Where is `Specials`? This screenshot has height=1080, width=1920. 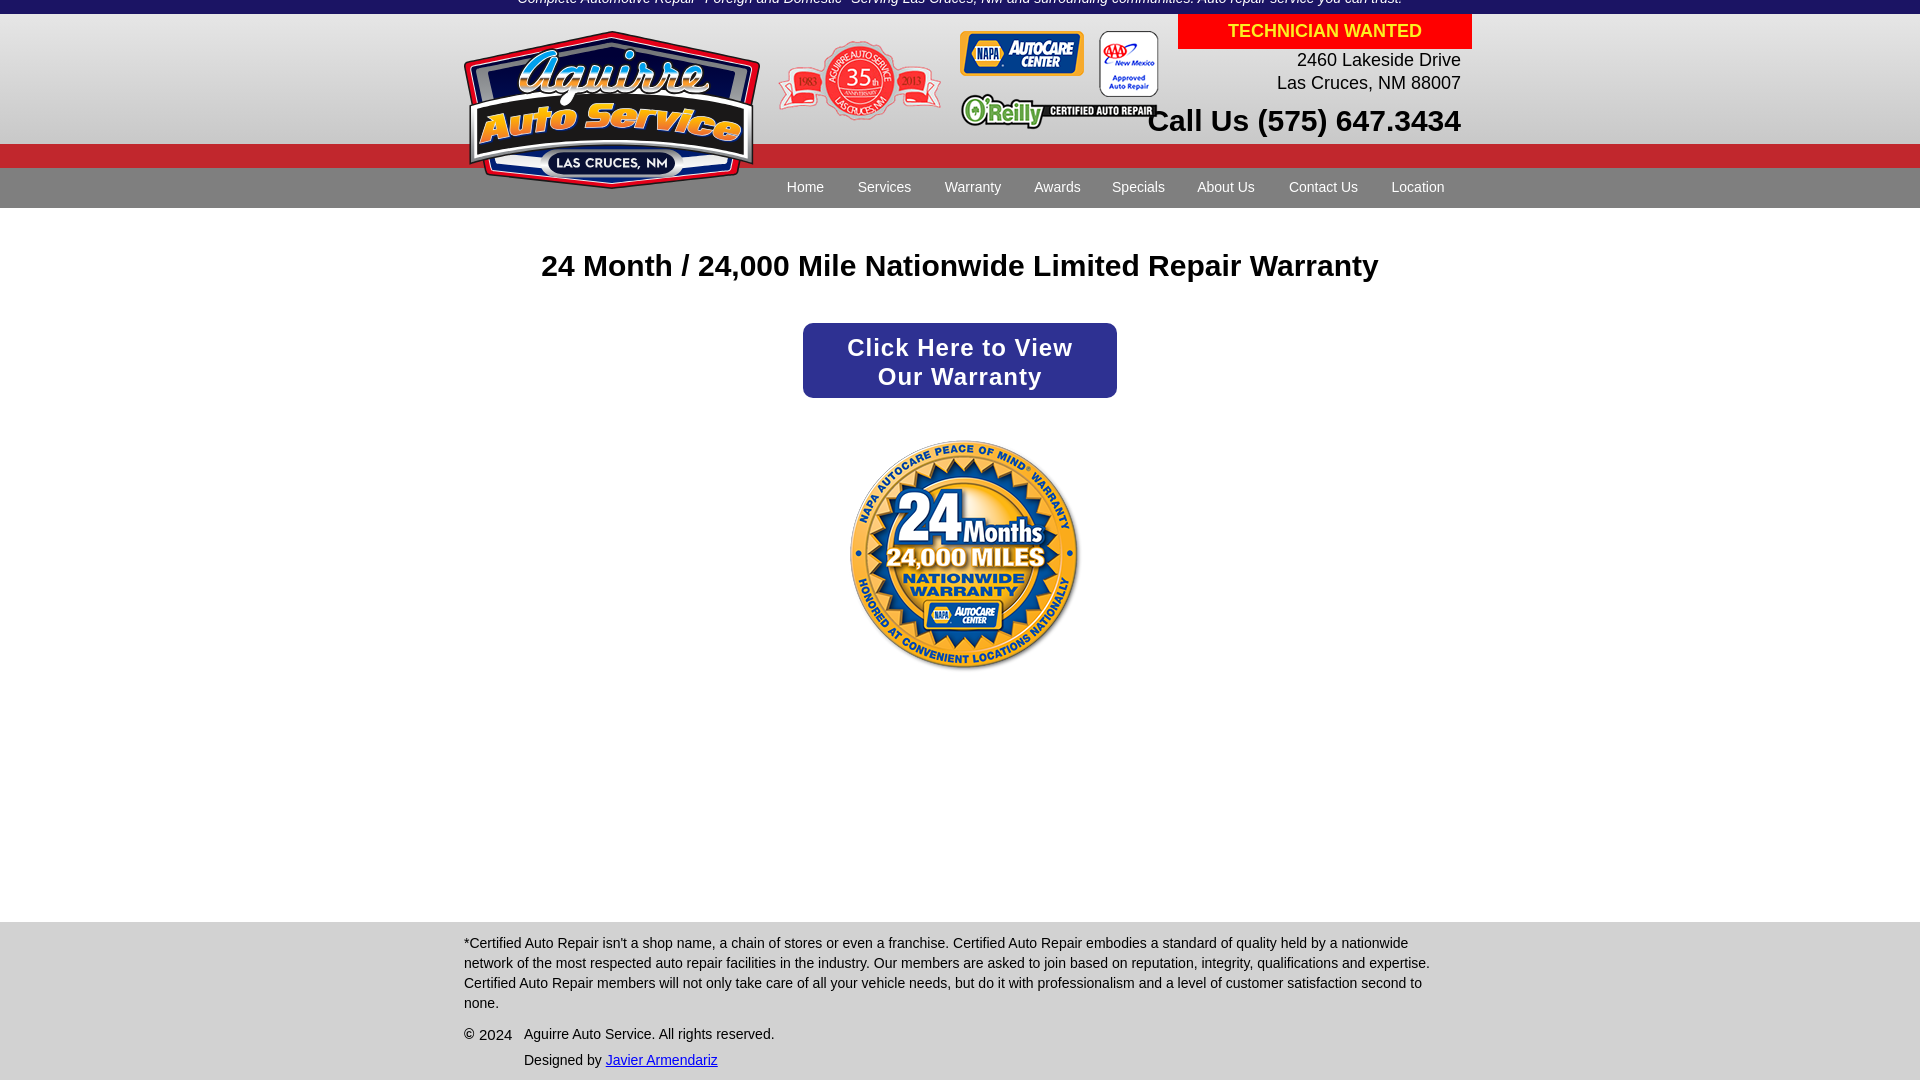 Specials is located at coordinates (1138, 188).